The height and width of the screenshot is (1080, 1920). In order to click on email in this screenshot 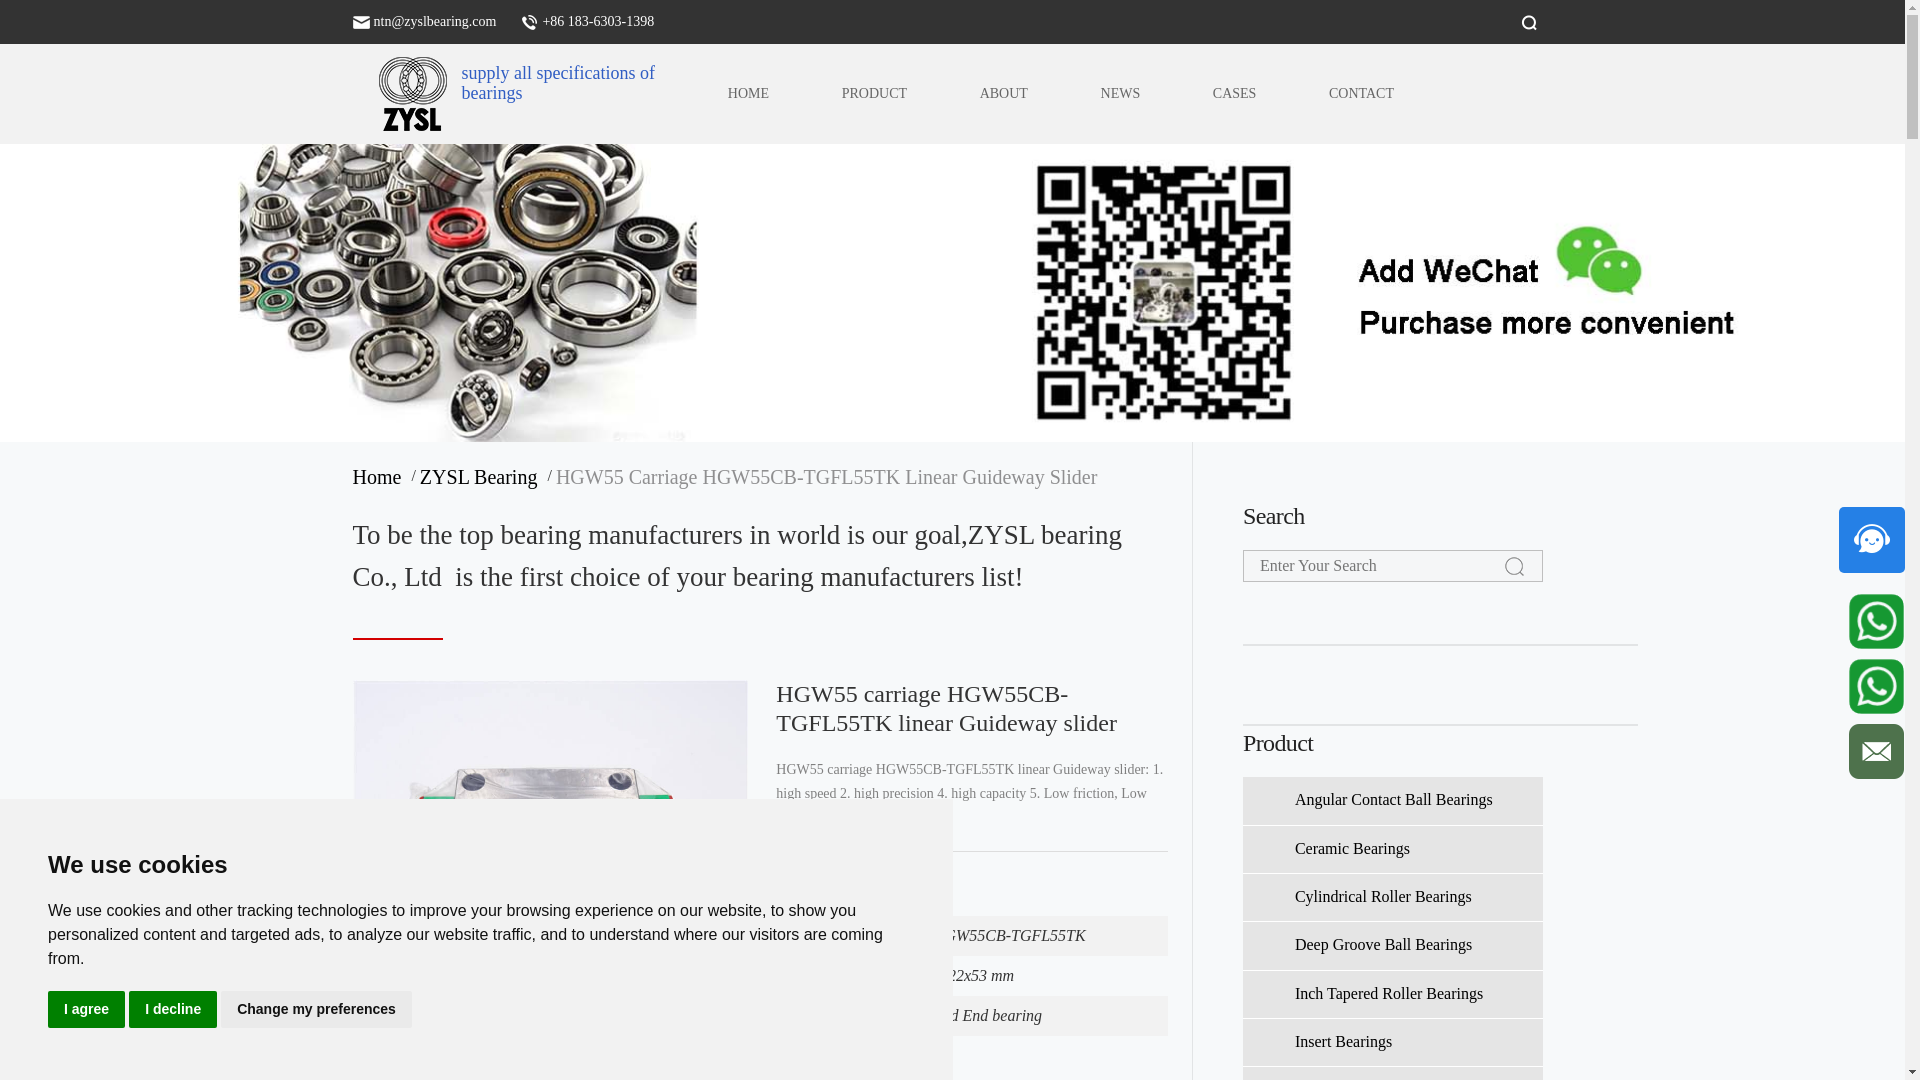, I will do `click(436, 22)`.